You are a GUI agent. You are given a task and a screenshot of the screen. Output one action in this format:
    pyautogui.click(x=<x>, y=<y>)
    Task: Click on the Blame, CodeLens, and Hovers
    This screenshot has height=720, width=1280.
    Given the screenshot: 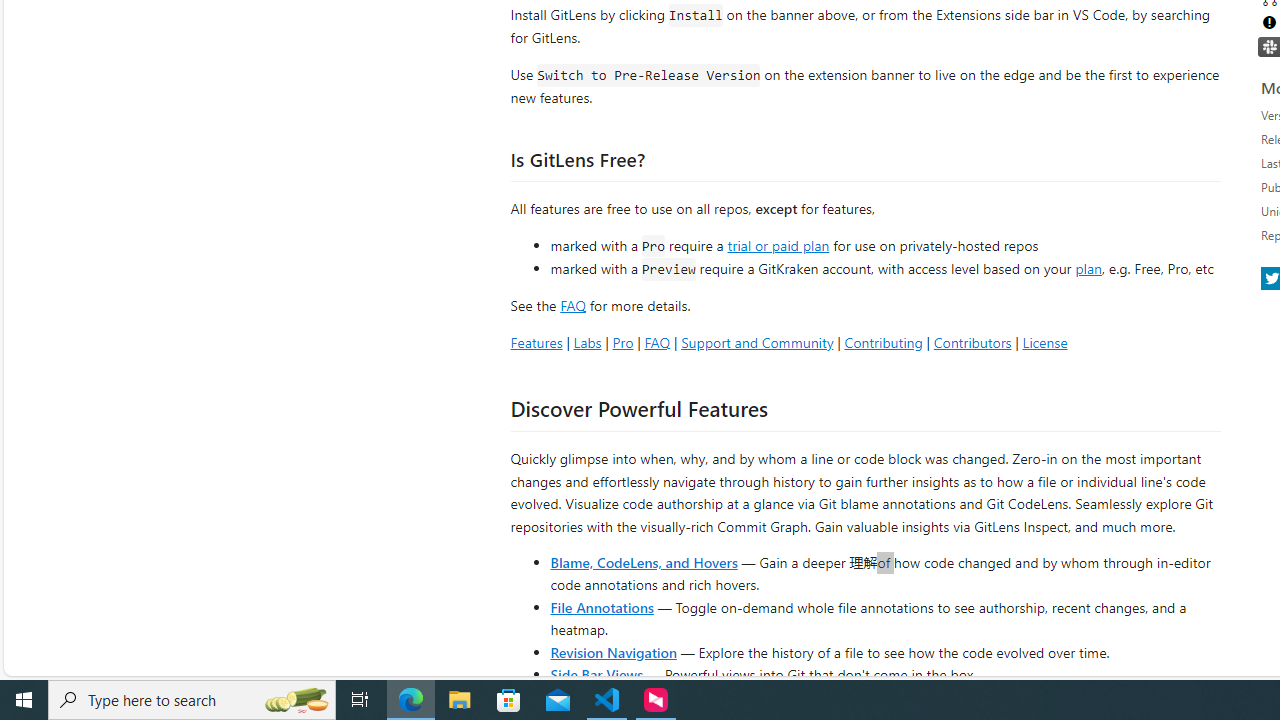 What is the action you would take?
    pyautogui.click(x=644, y=562)
    